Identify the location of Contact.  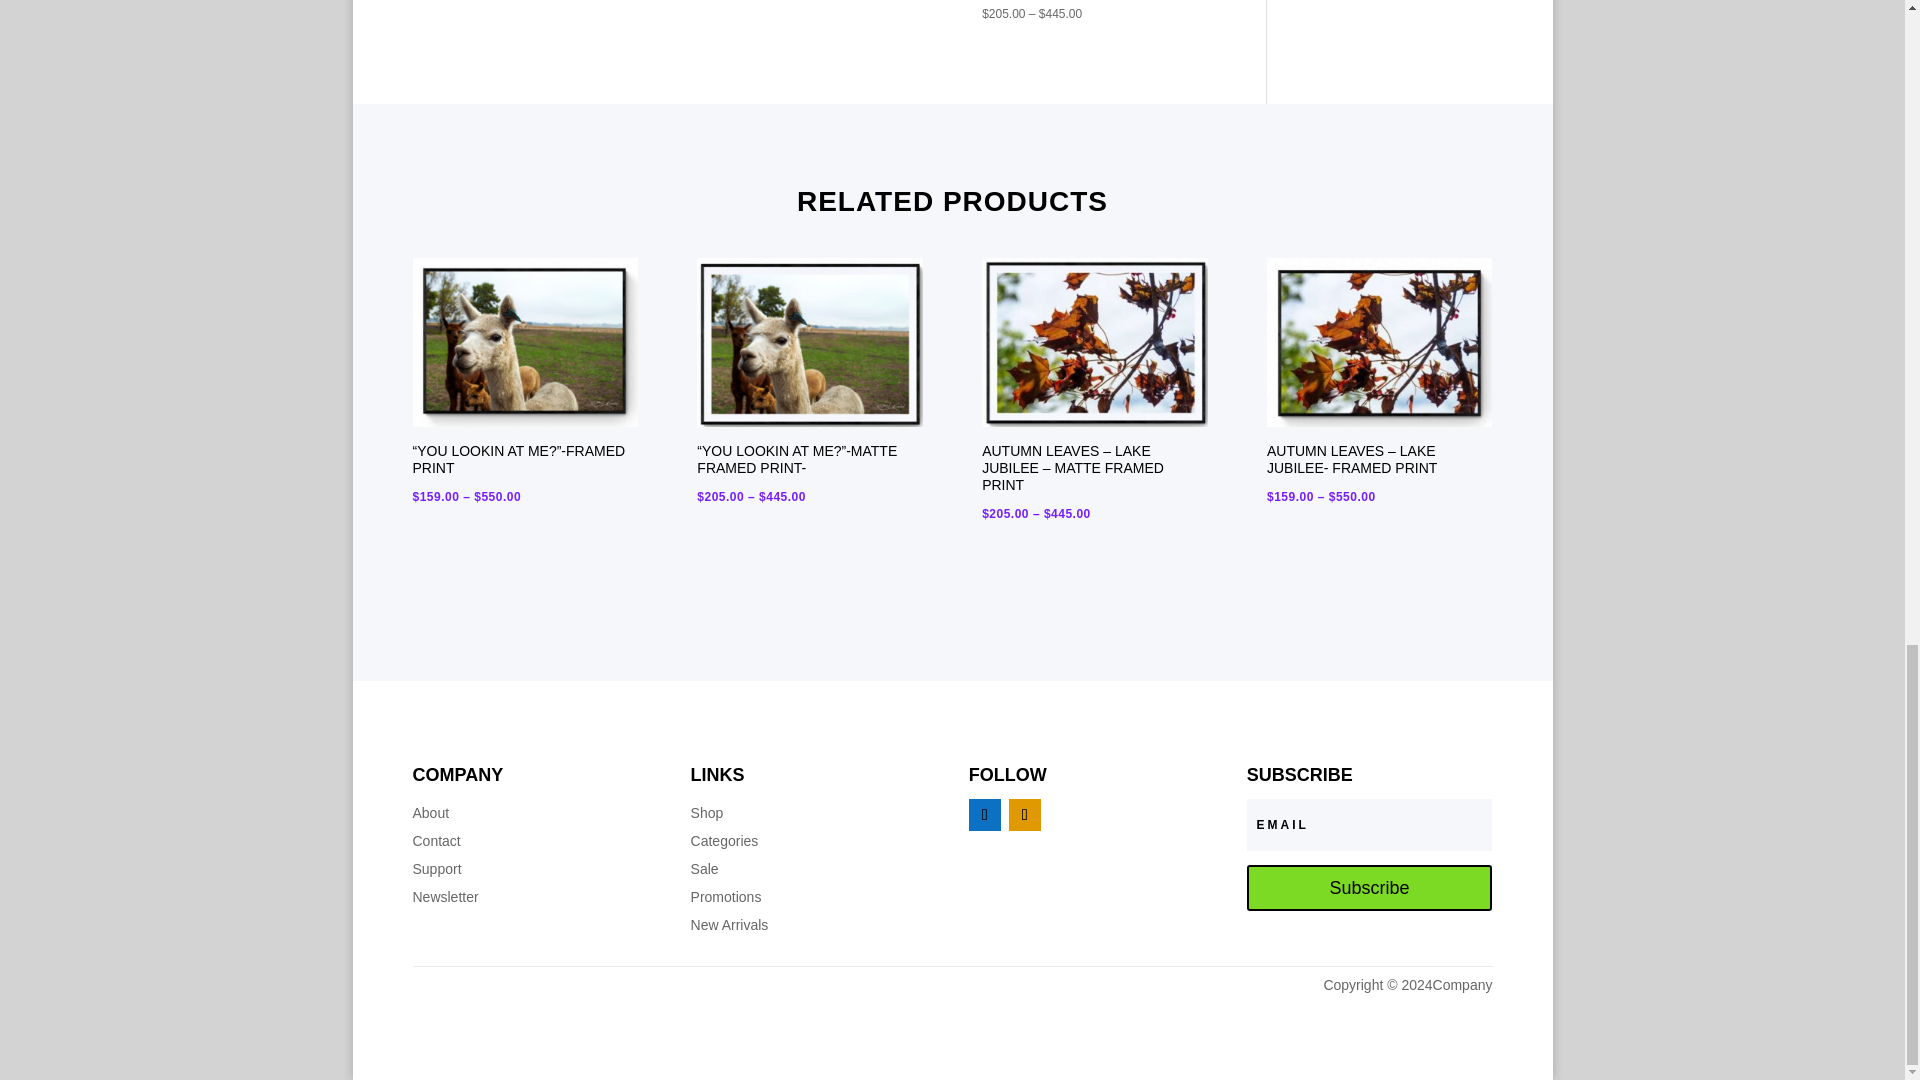
(436, 840).